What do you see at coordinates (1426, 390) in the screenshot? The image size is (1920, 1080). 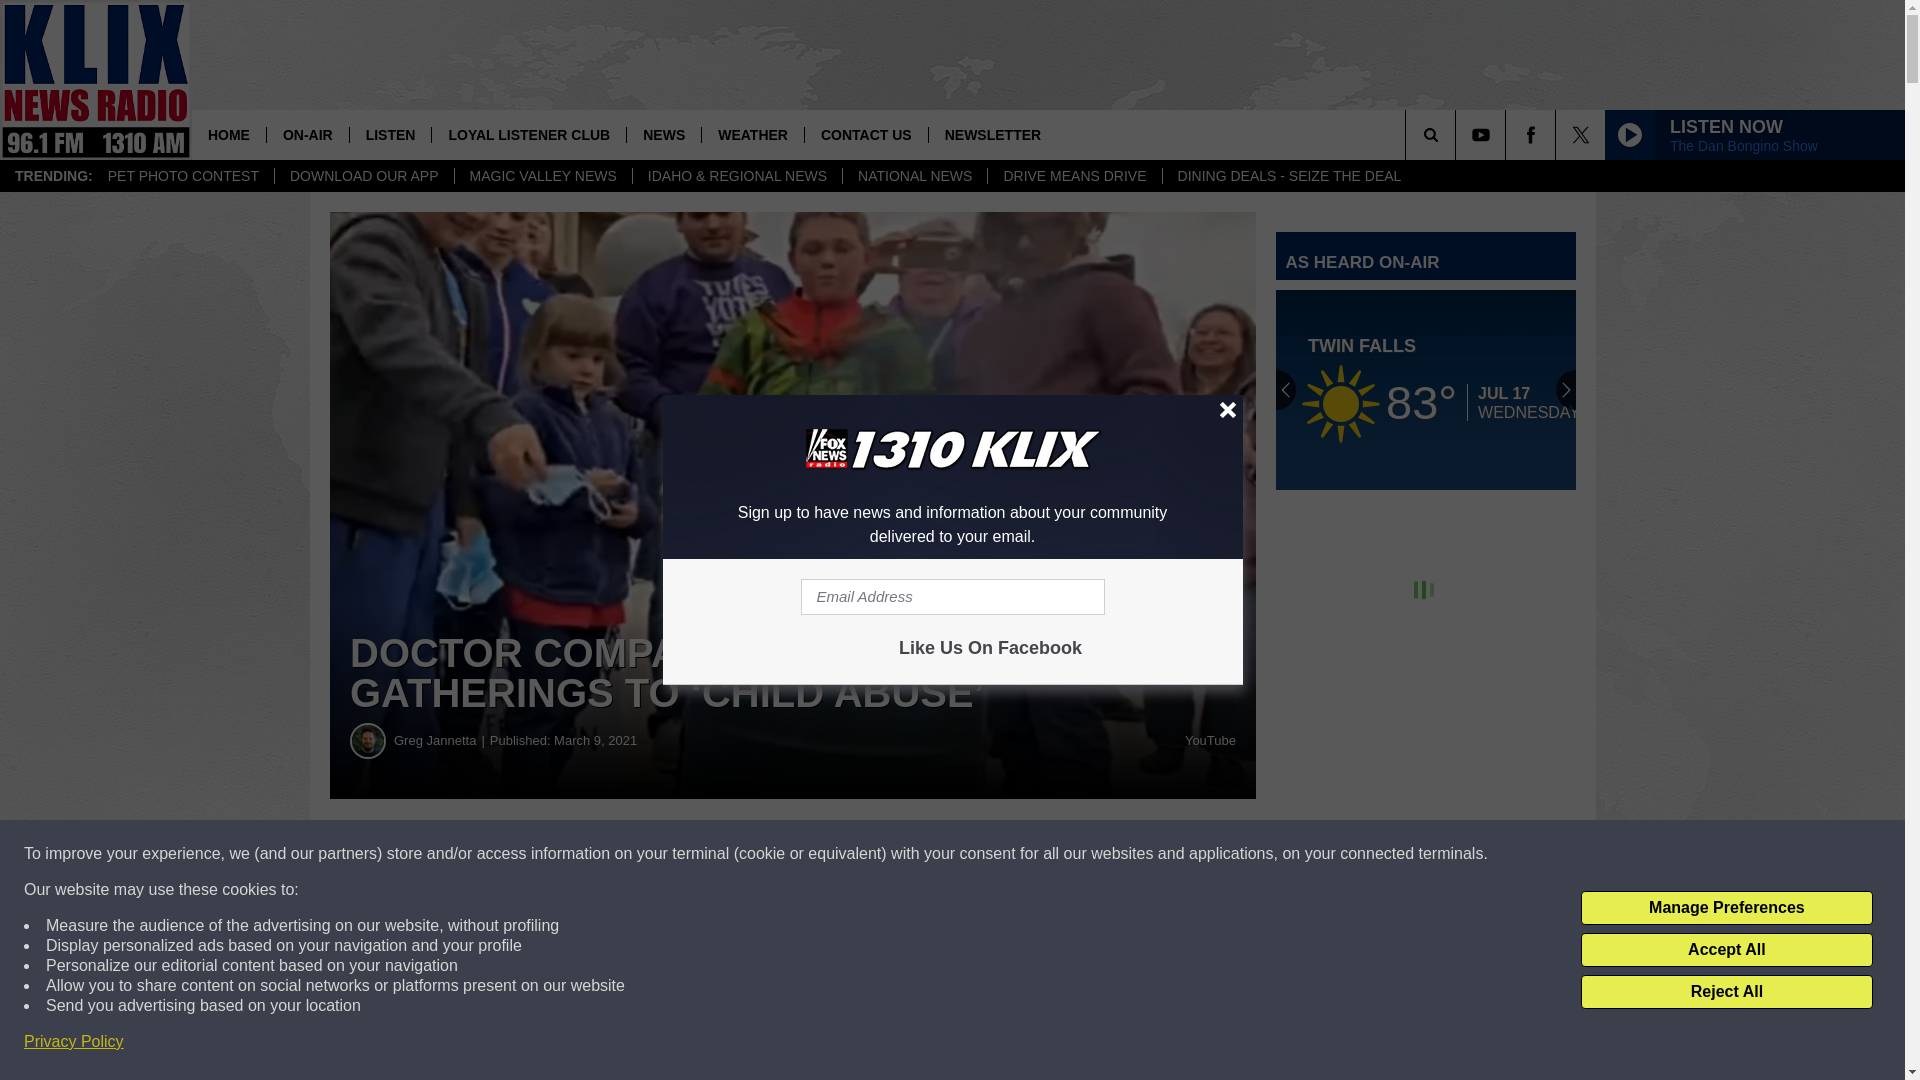 I see `Twin Falls Weather` at bounding box center [1426, 390].